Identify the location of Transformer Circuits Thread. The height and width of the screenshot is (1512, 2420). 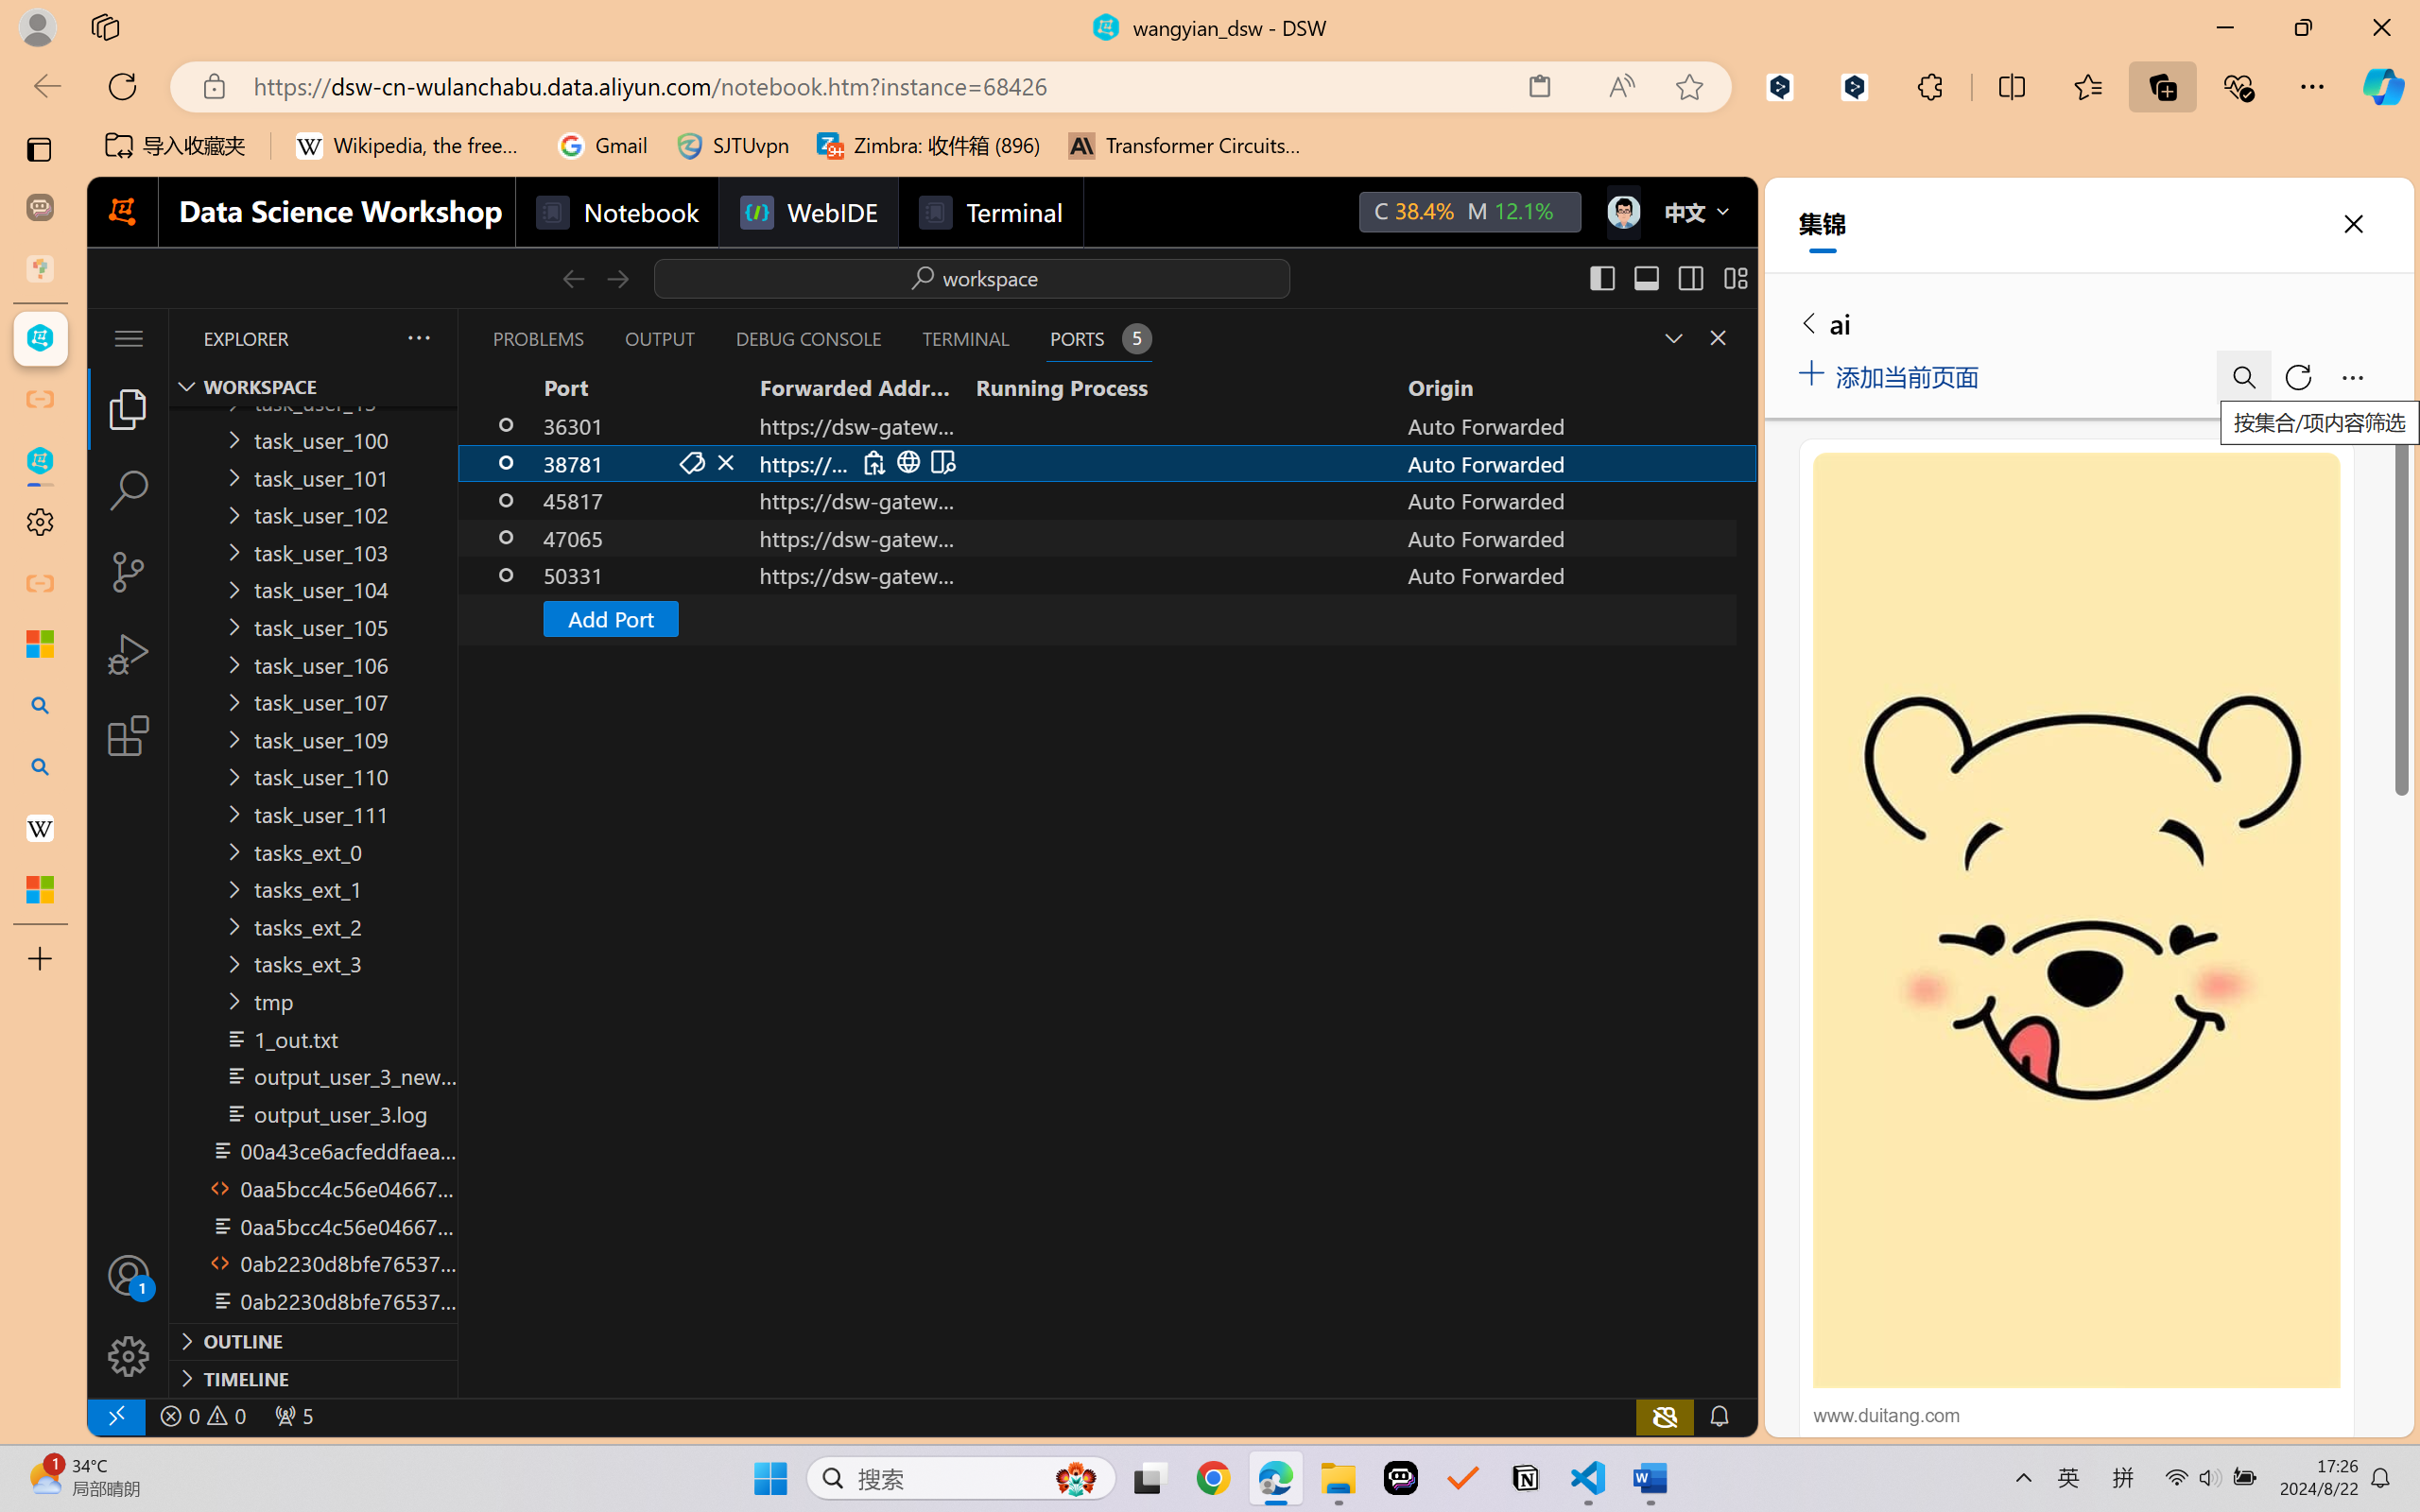
(1185, 146).